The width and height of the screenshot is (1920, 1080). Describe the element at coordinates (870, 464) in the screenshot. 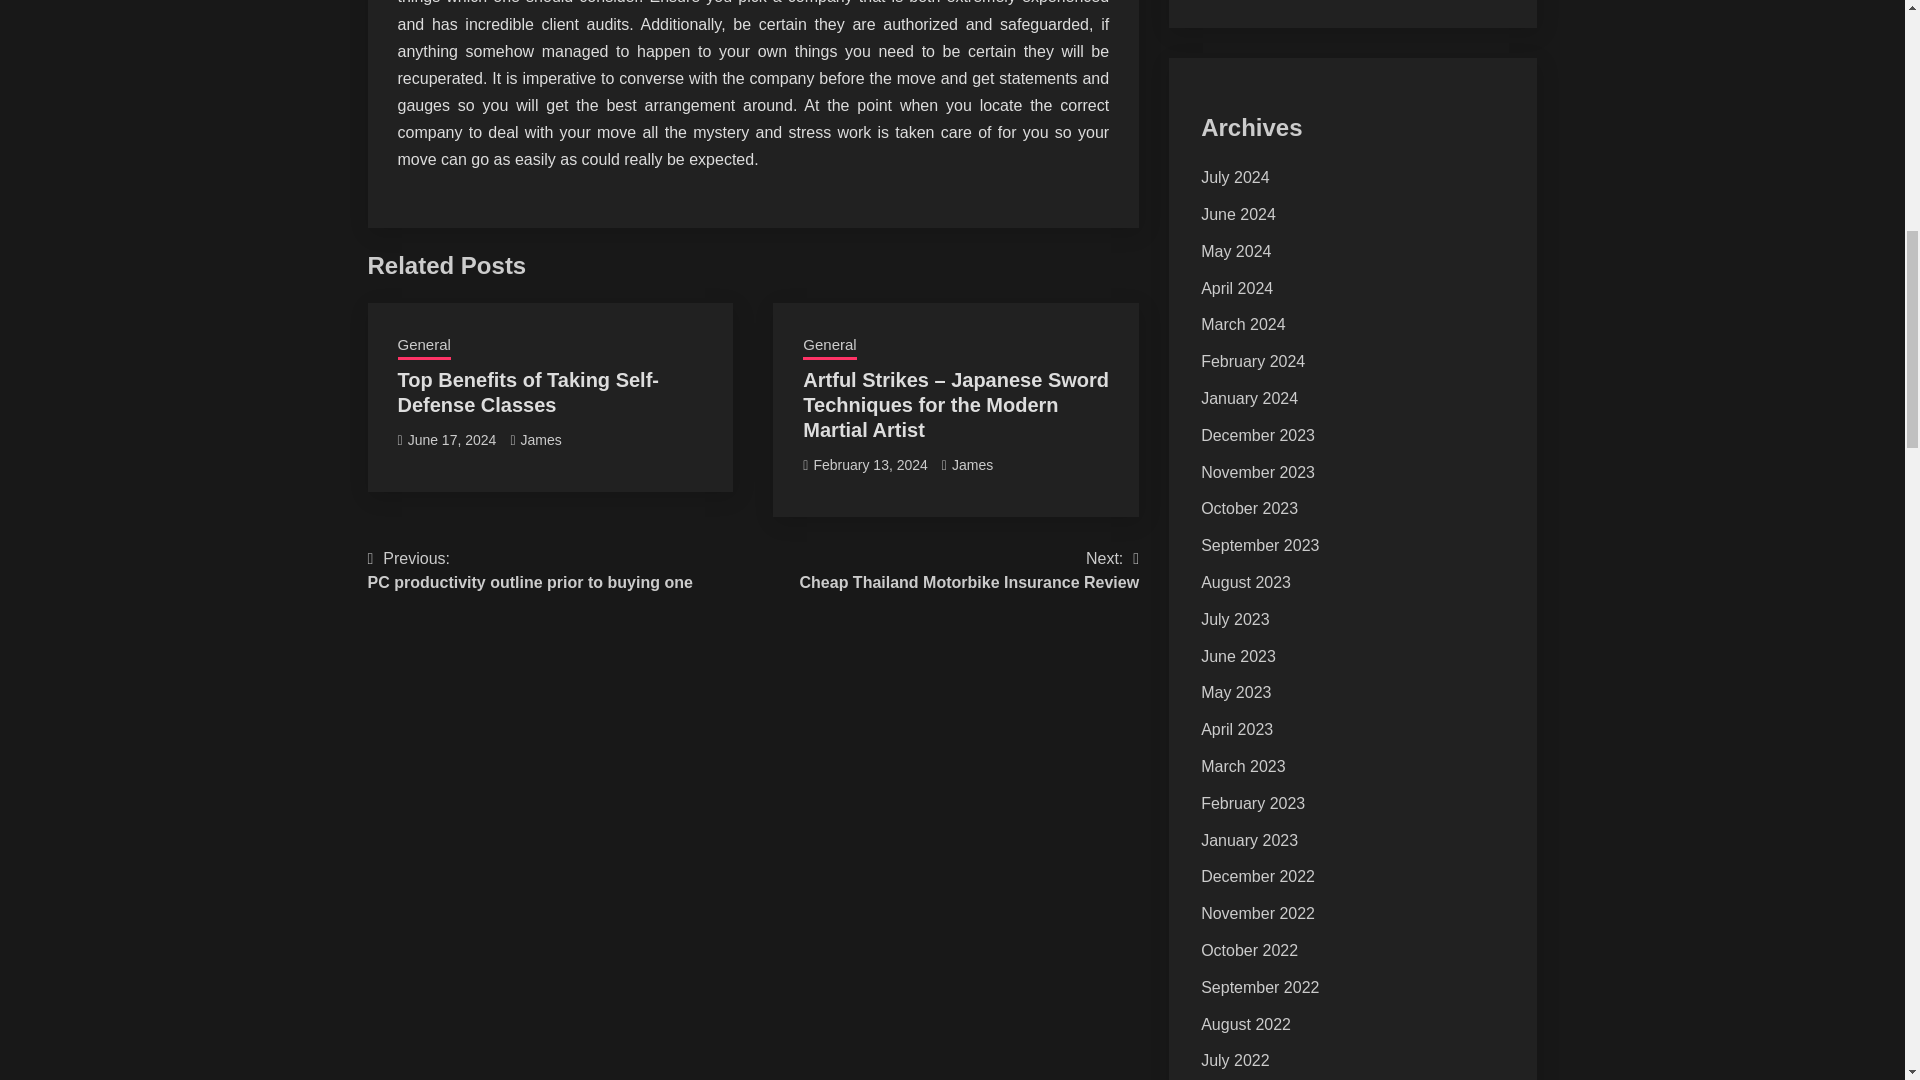

I see `June 2024` at that location.